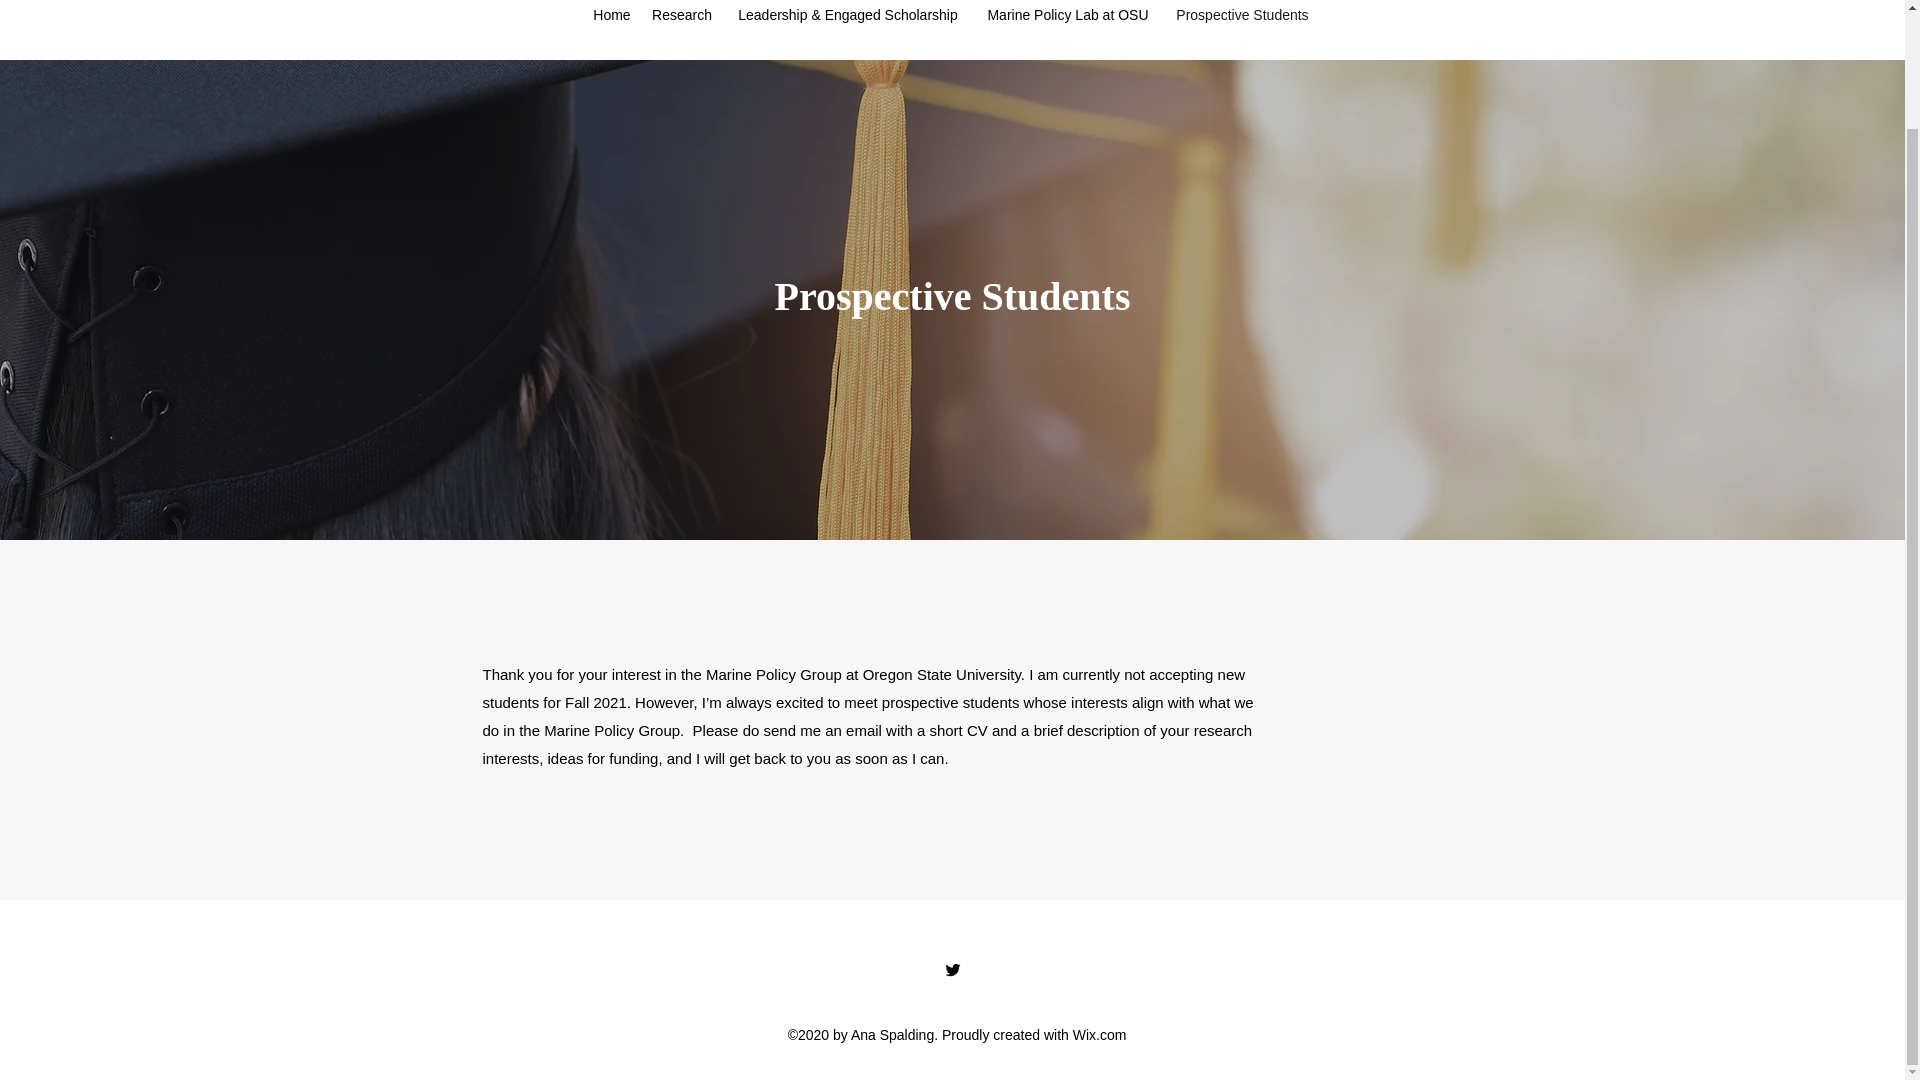 The image size is (1920, 1080). I want to click on Prospective Students, so click(1242, 15).